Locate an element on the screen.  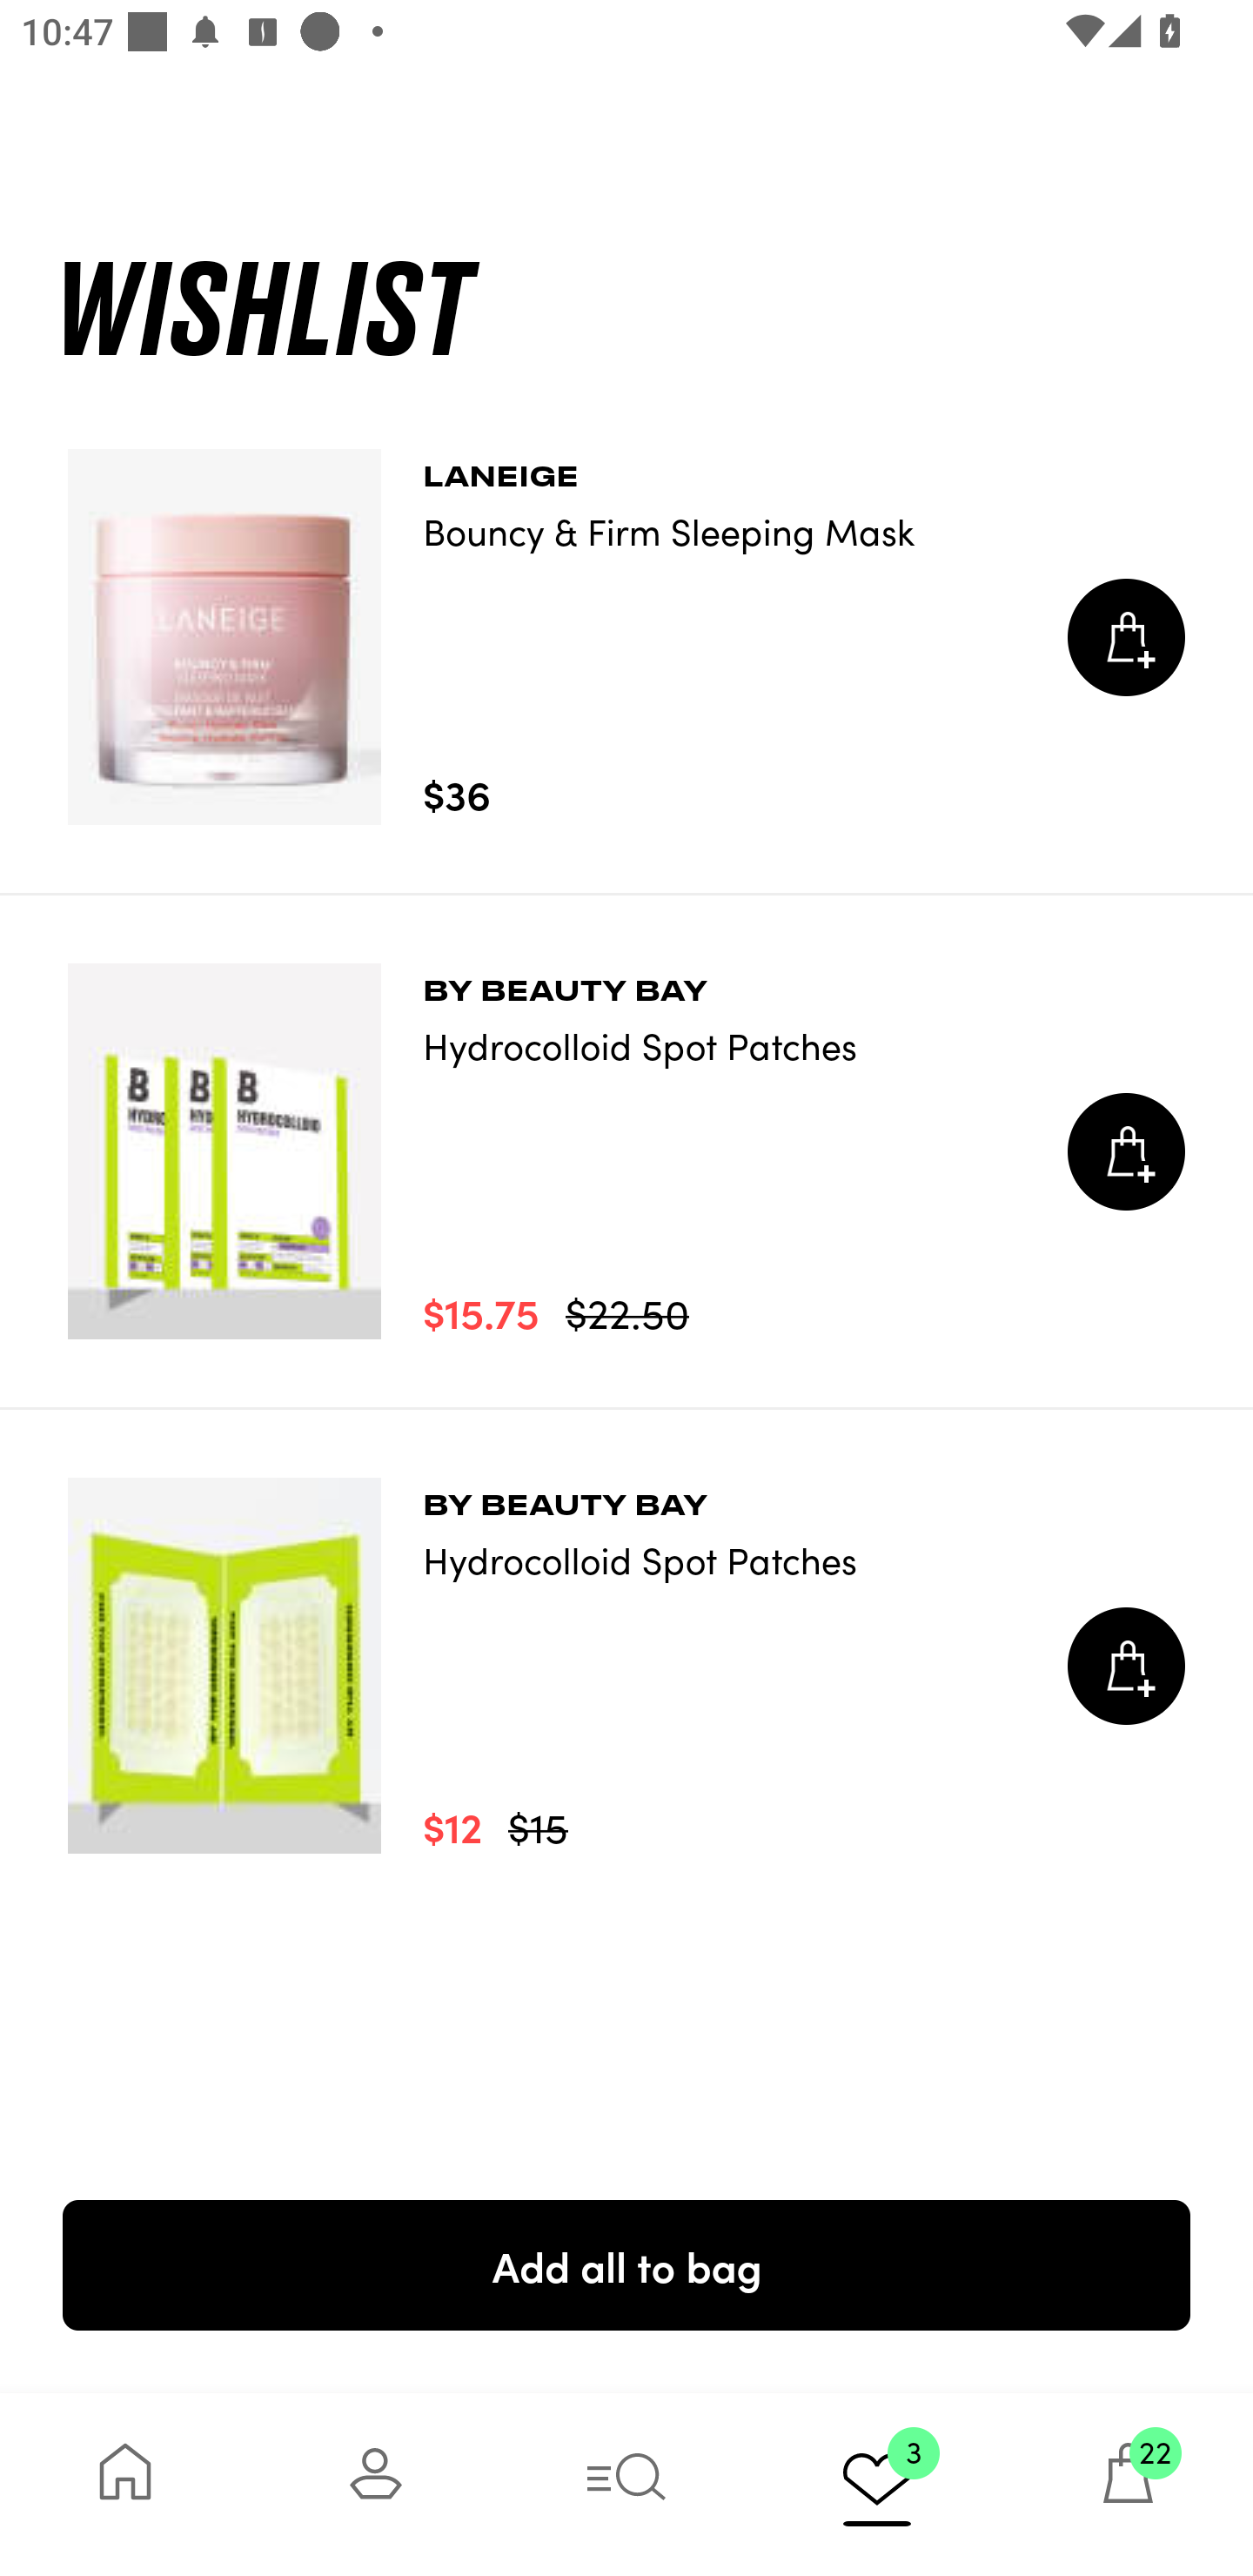
22 is located at coordinates (1128, 2484).